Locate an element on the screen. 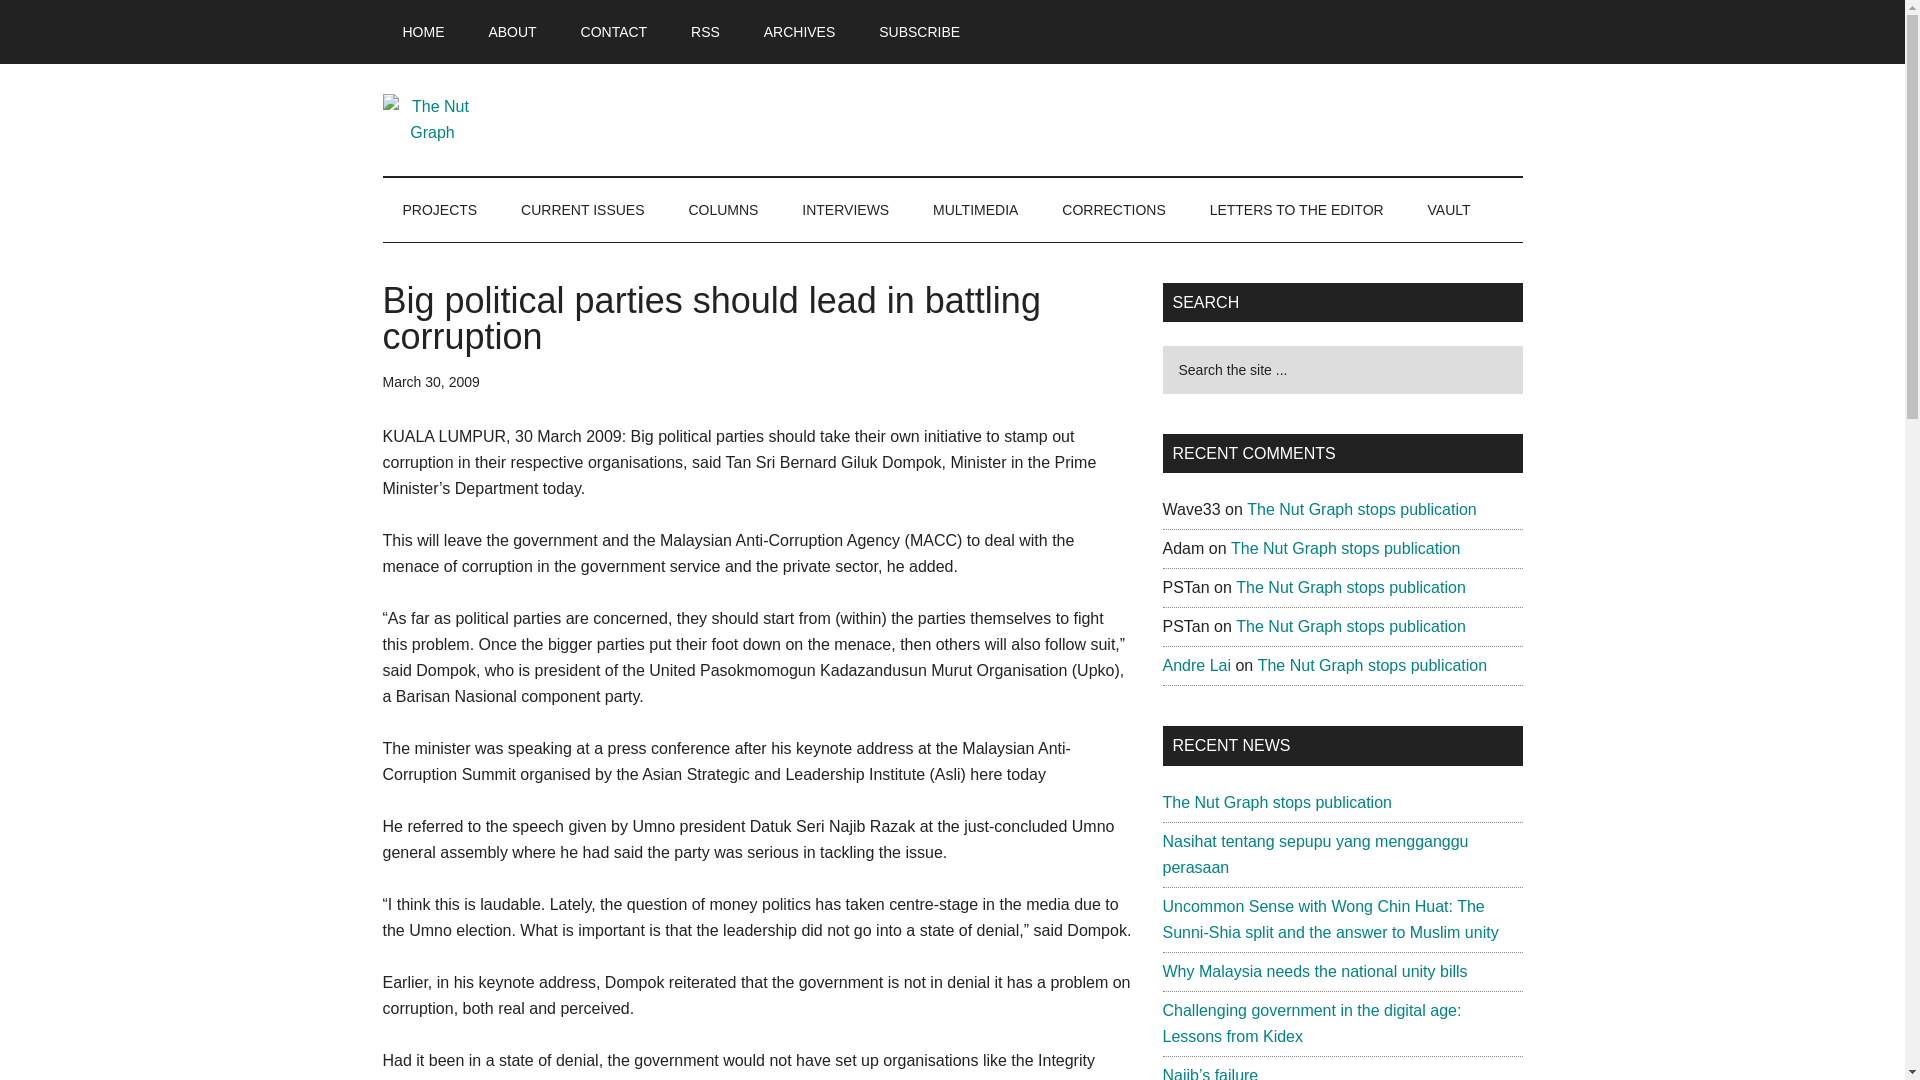 The width and height of the screenshot is (1920, 1080). CORRECTIONS is located at coordinates (1113, 210).